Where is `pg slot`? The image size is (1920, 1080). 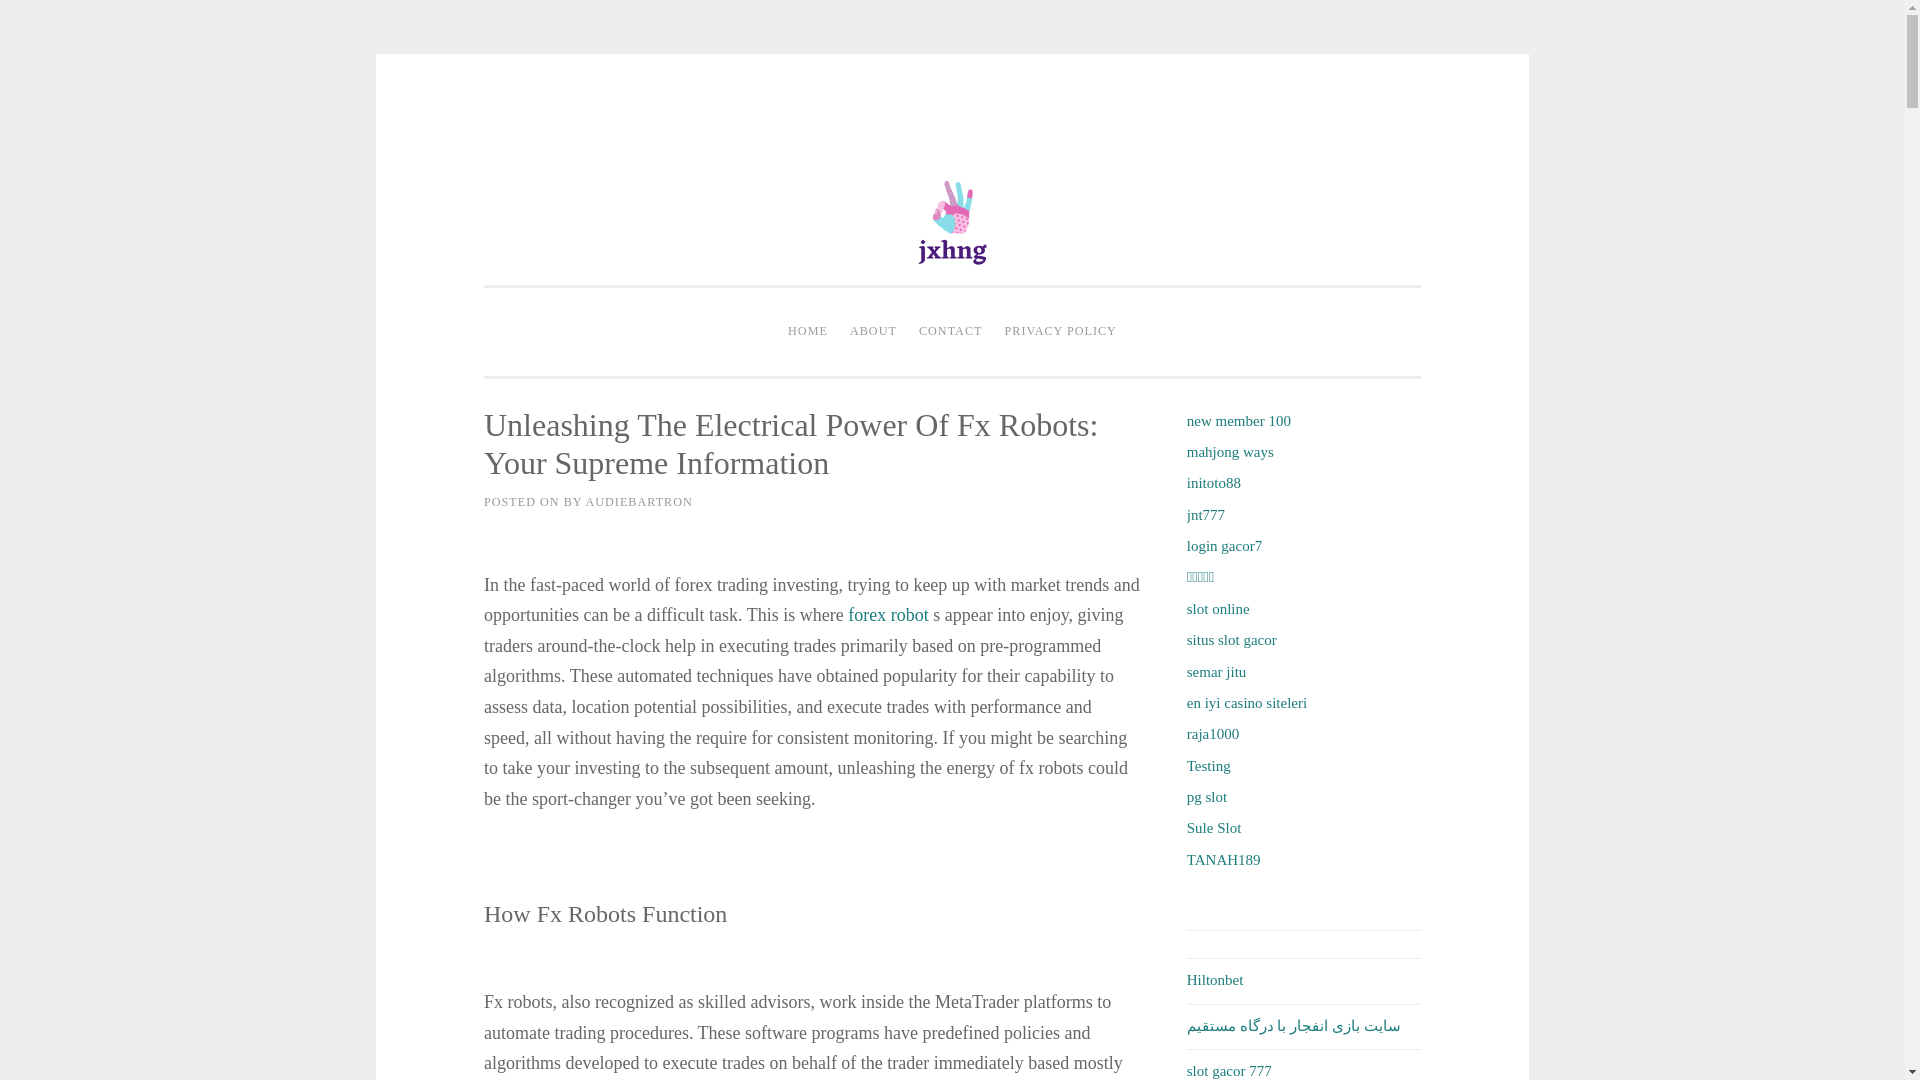
pg slot is located at coordinates (1206, 796).